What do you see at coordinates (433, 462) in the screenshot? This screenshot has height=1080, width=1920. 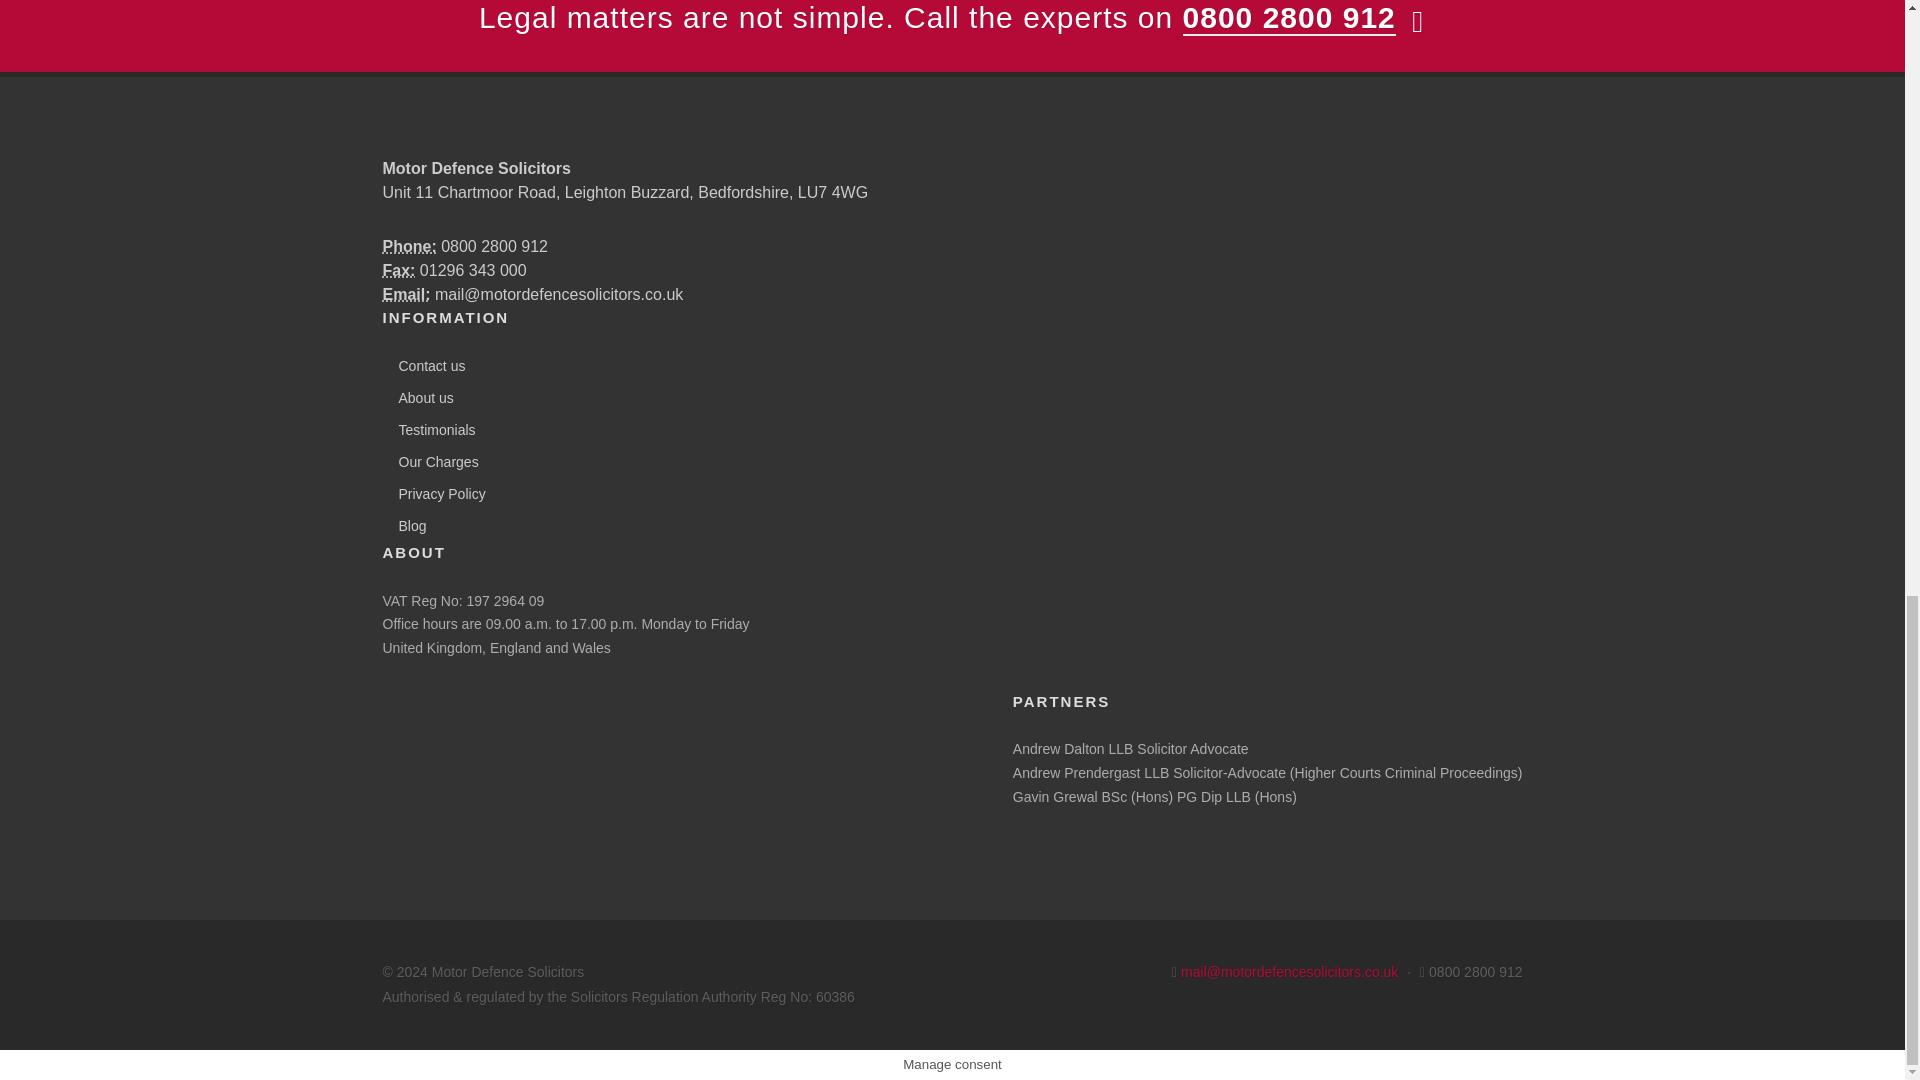 I see `Our Charges` at bounding box center [433, 462].